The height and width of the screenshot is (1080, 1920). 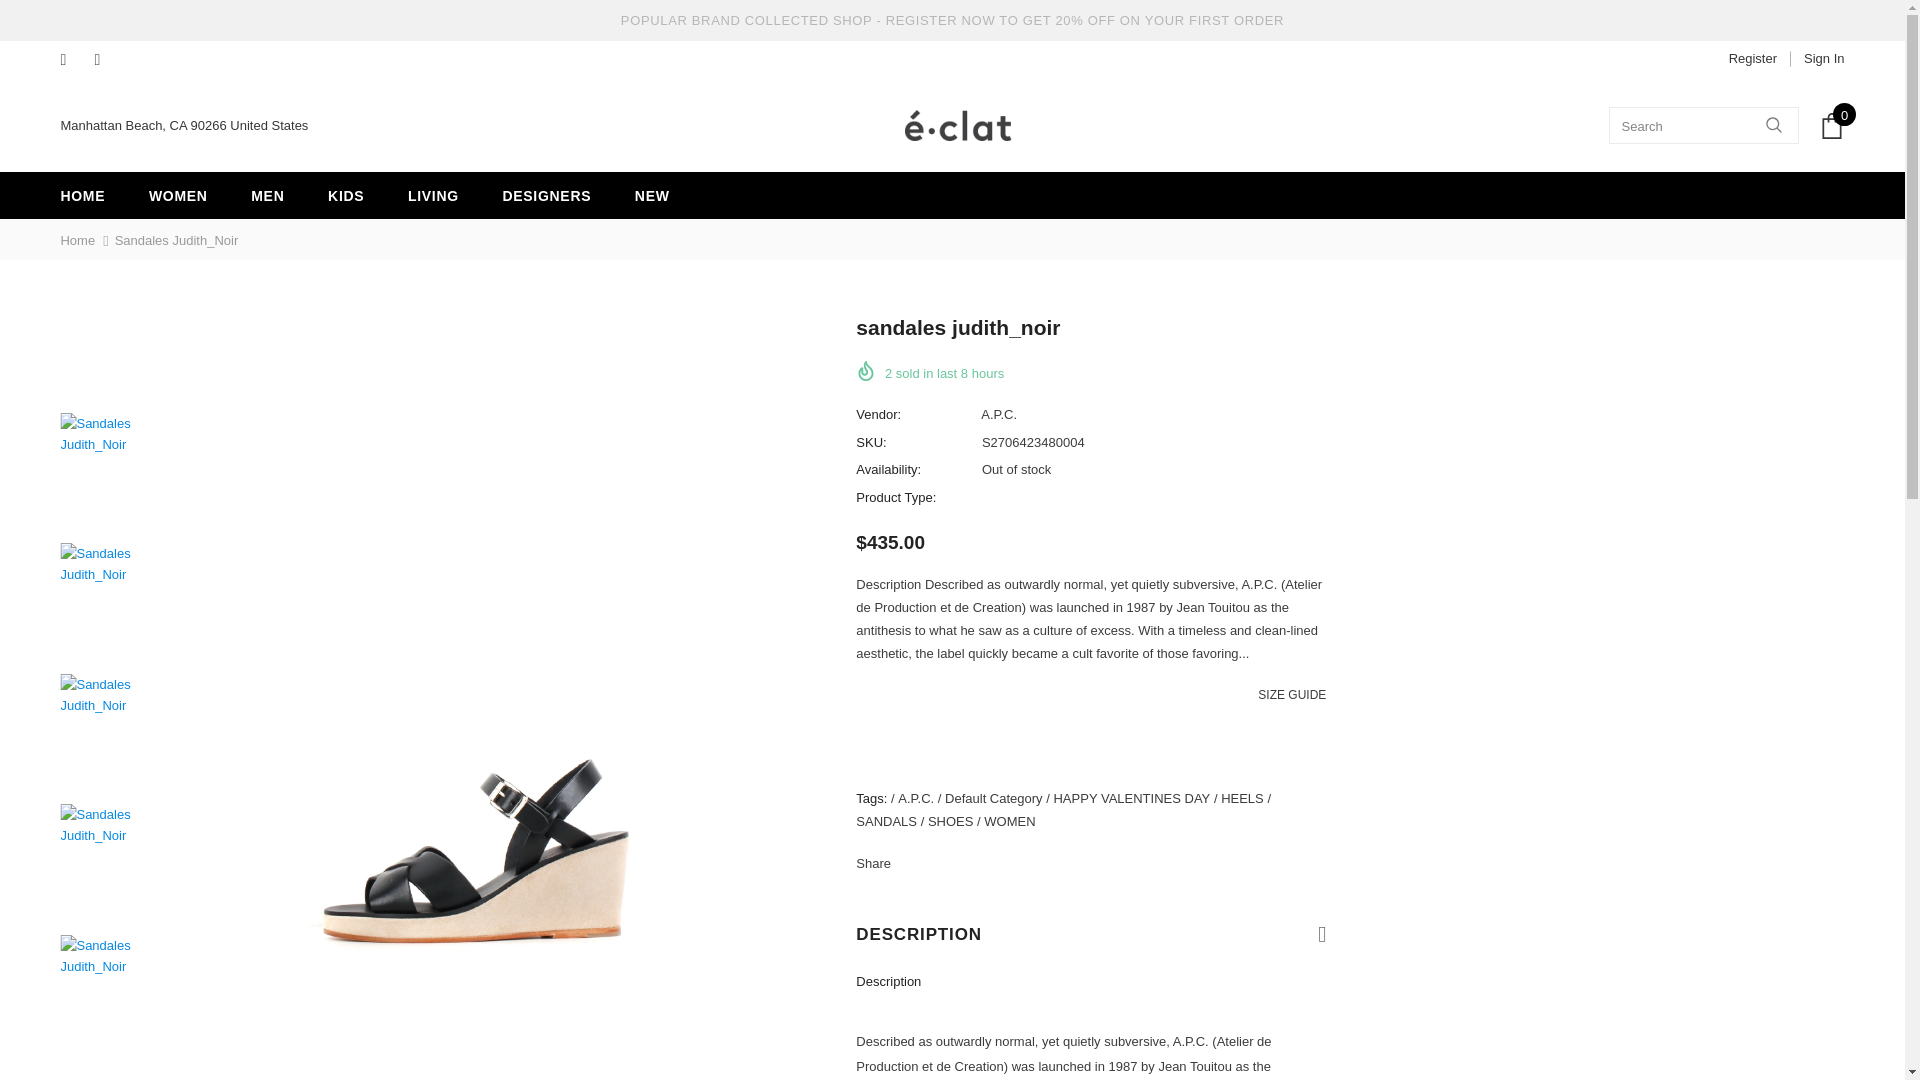 What do you see at coordinates (82, 195) in the screenshot?
I see `HOME` at bounding box center [82, 195].